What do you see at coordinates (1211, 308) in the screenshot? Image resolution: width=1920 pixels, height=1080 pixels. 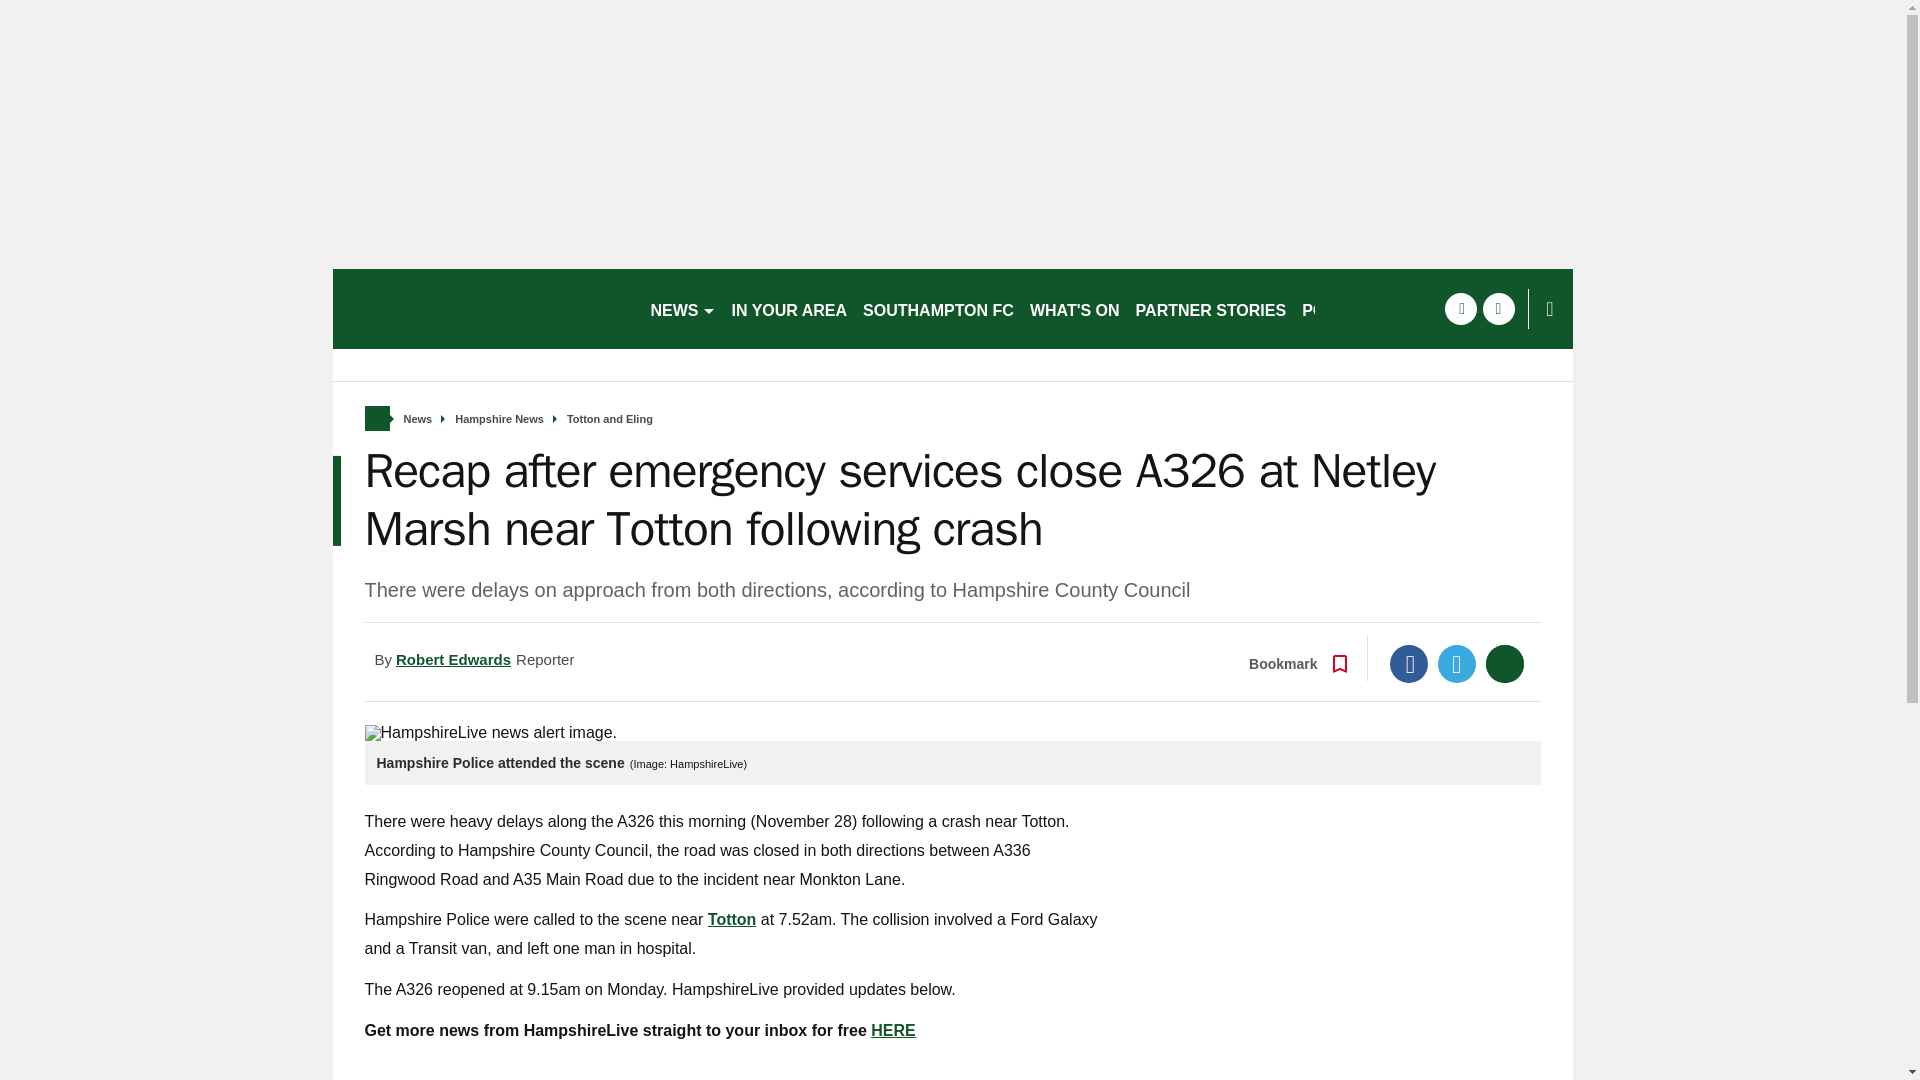 I see `PARTNER STORIES` at bounding box center [1211, 308].